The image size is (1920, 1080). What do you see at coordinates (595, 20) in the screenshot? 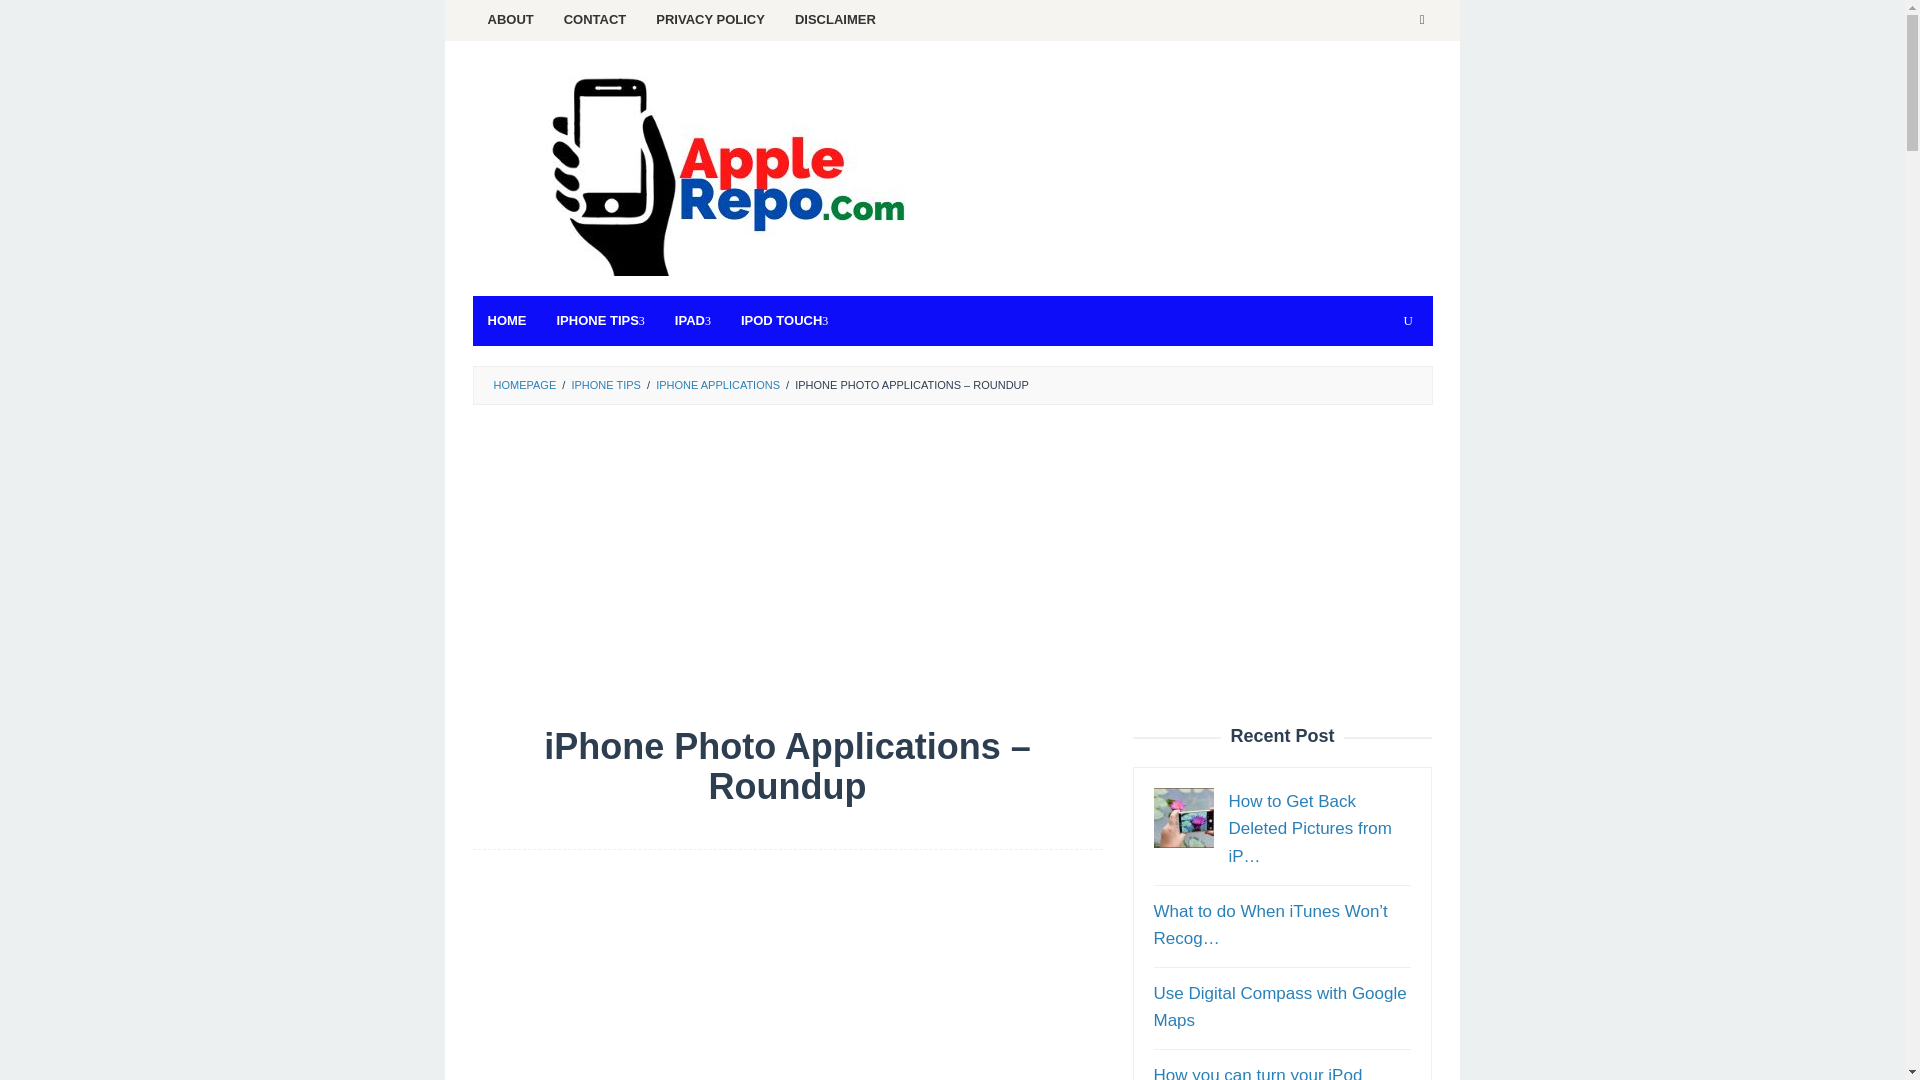
I see `CONTACT` at bounding box center [595, 20].